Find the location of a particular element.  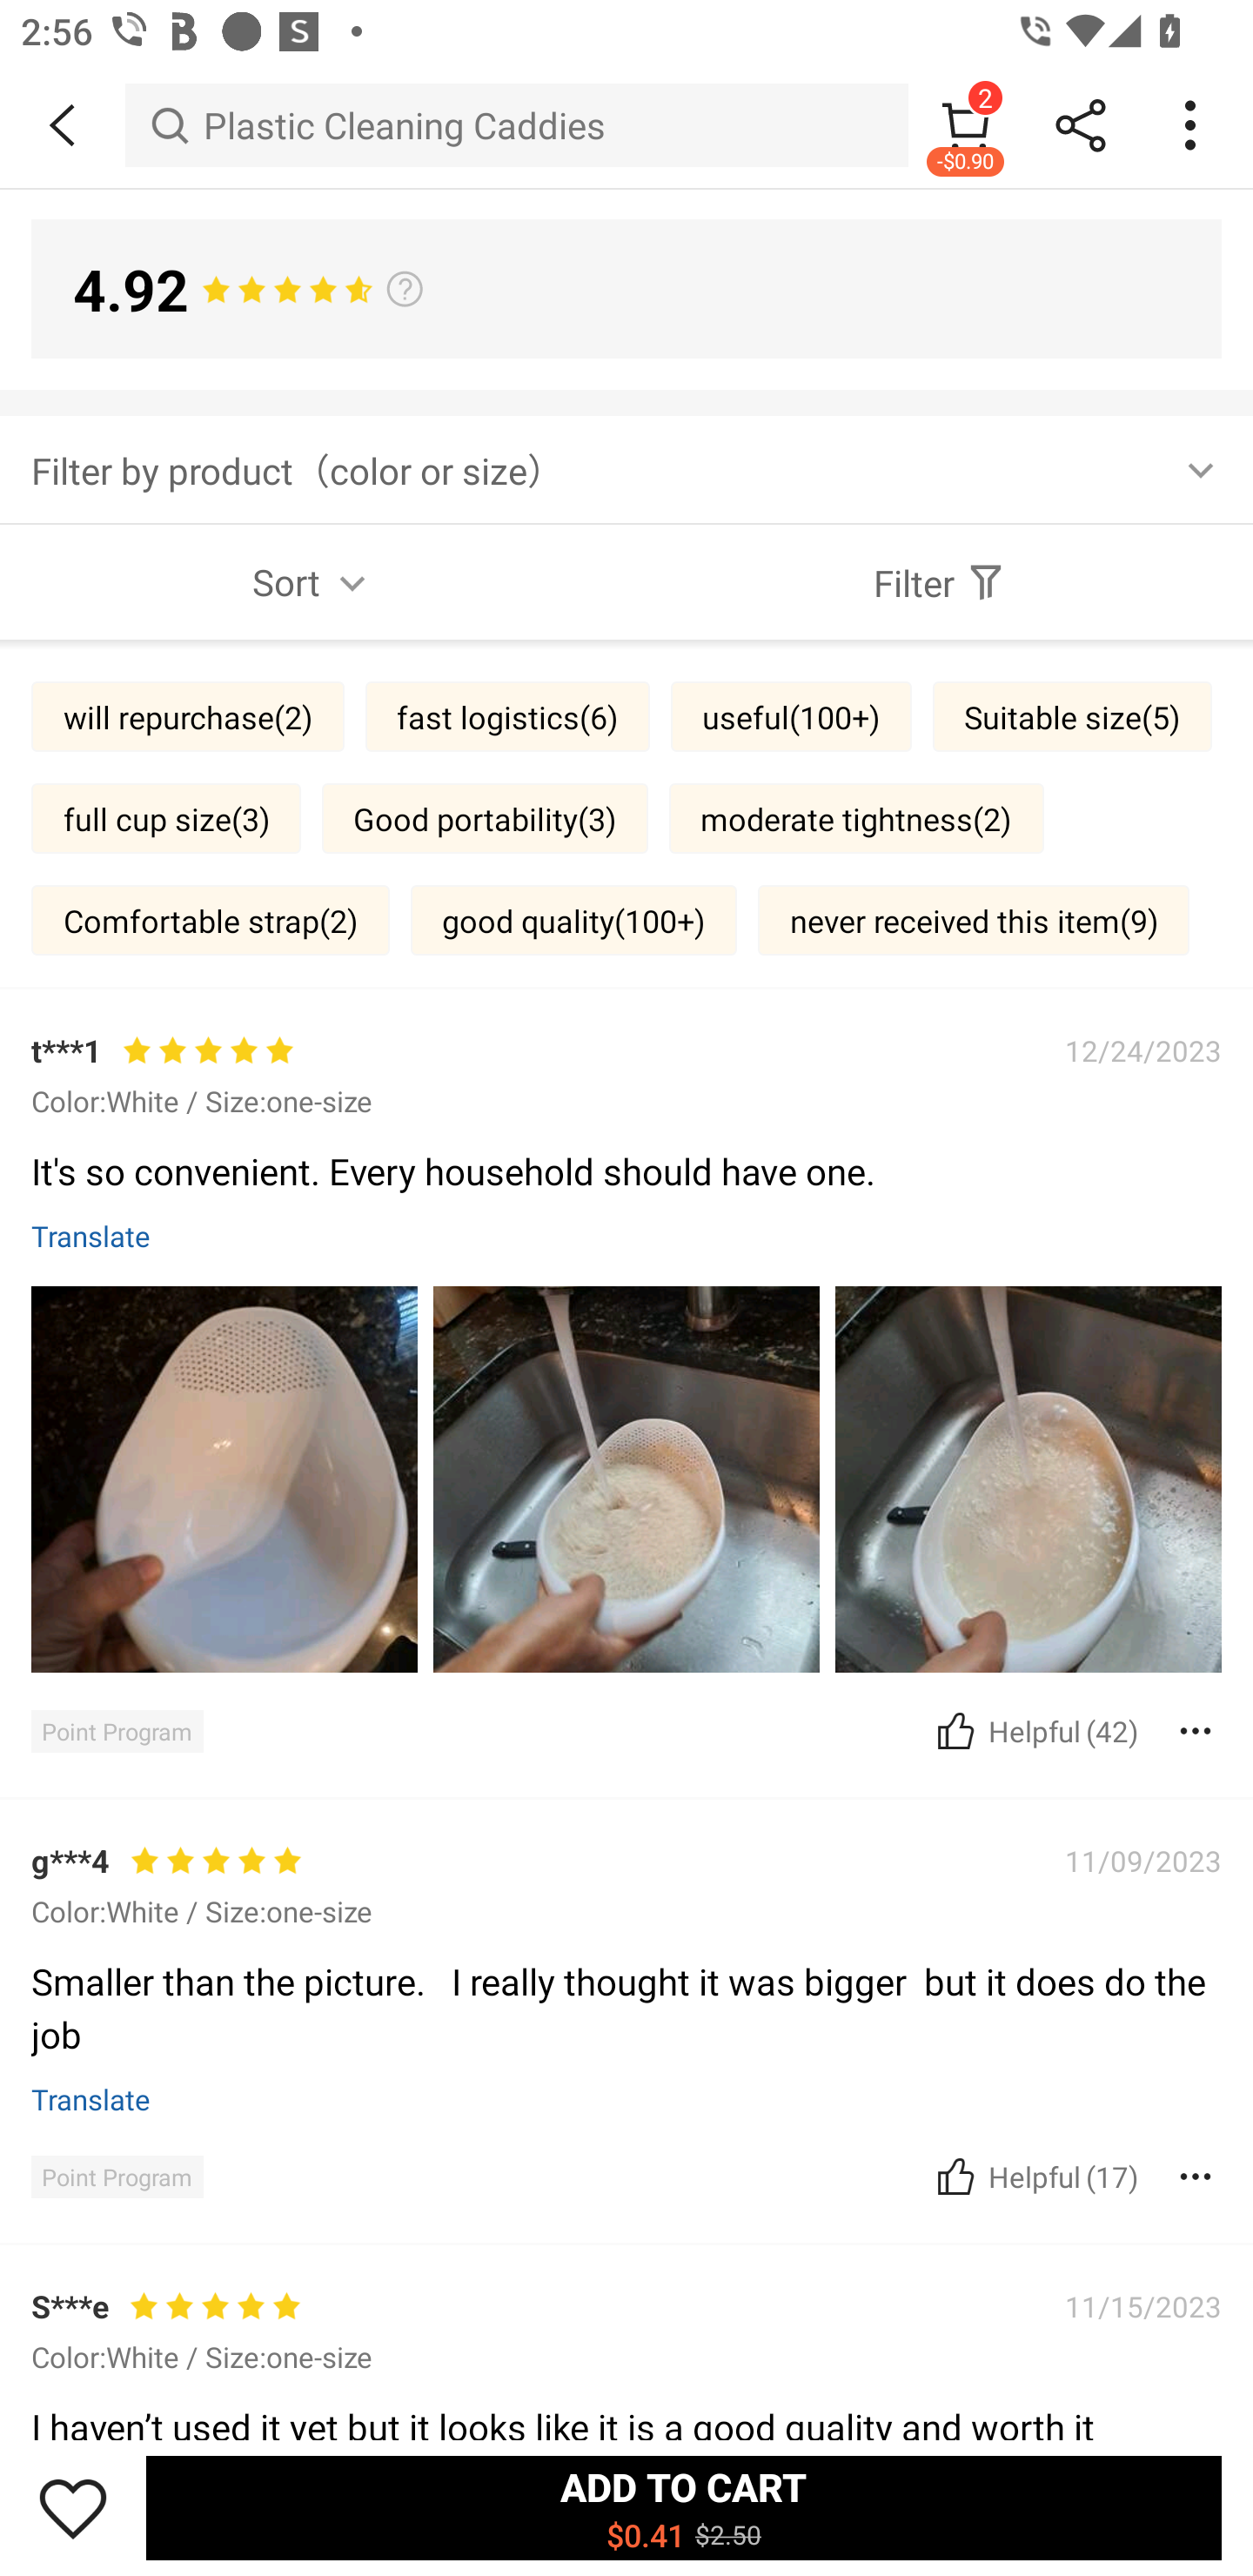

Comfortable strap(2) is located at coordinates (211, 921).